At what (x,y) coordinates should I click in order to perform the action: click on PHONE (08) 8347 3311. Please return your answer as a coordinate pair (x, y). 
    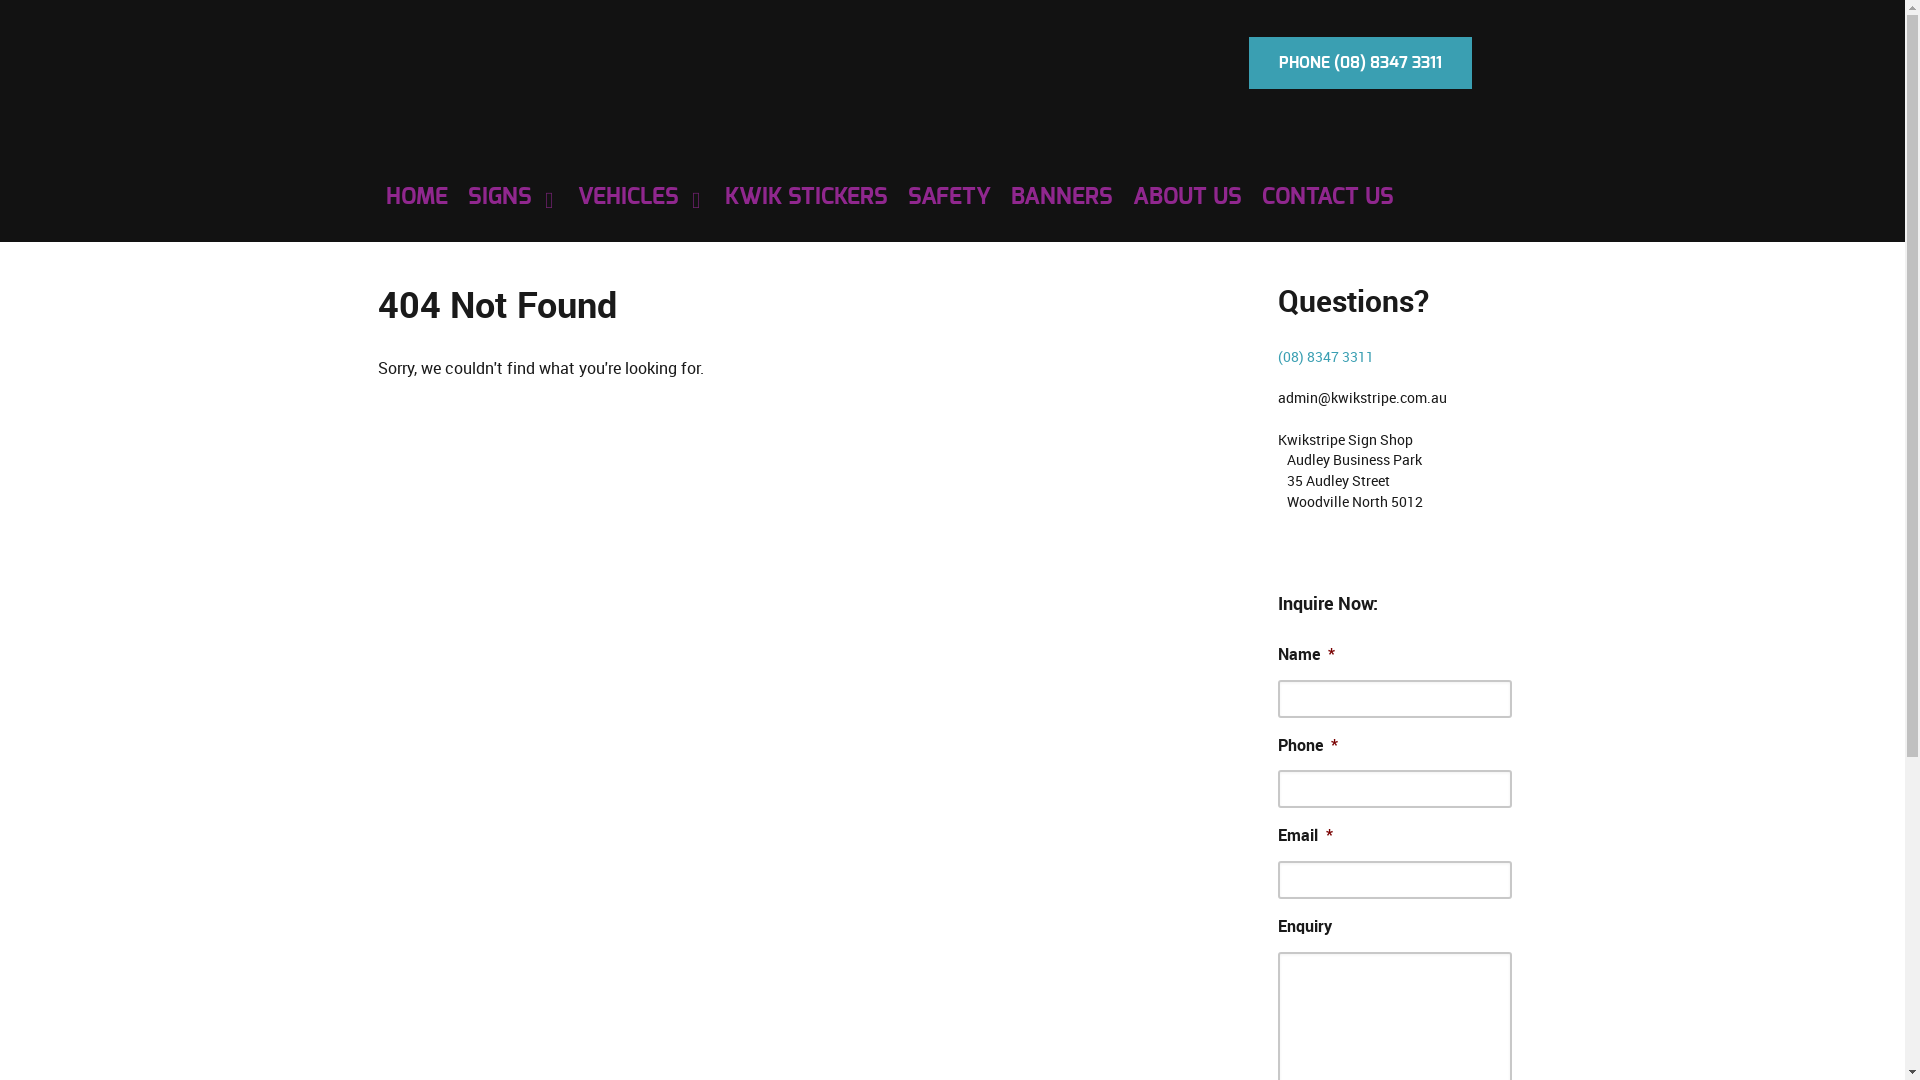
    Looking at the image, I should click on (1360, 63).